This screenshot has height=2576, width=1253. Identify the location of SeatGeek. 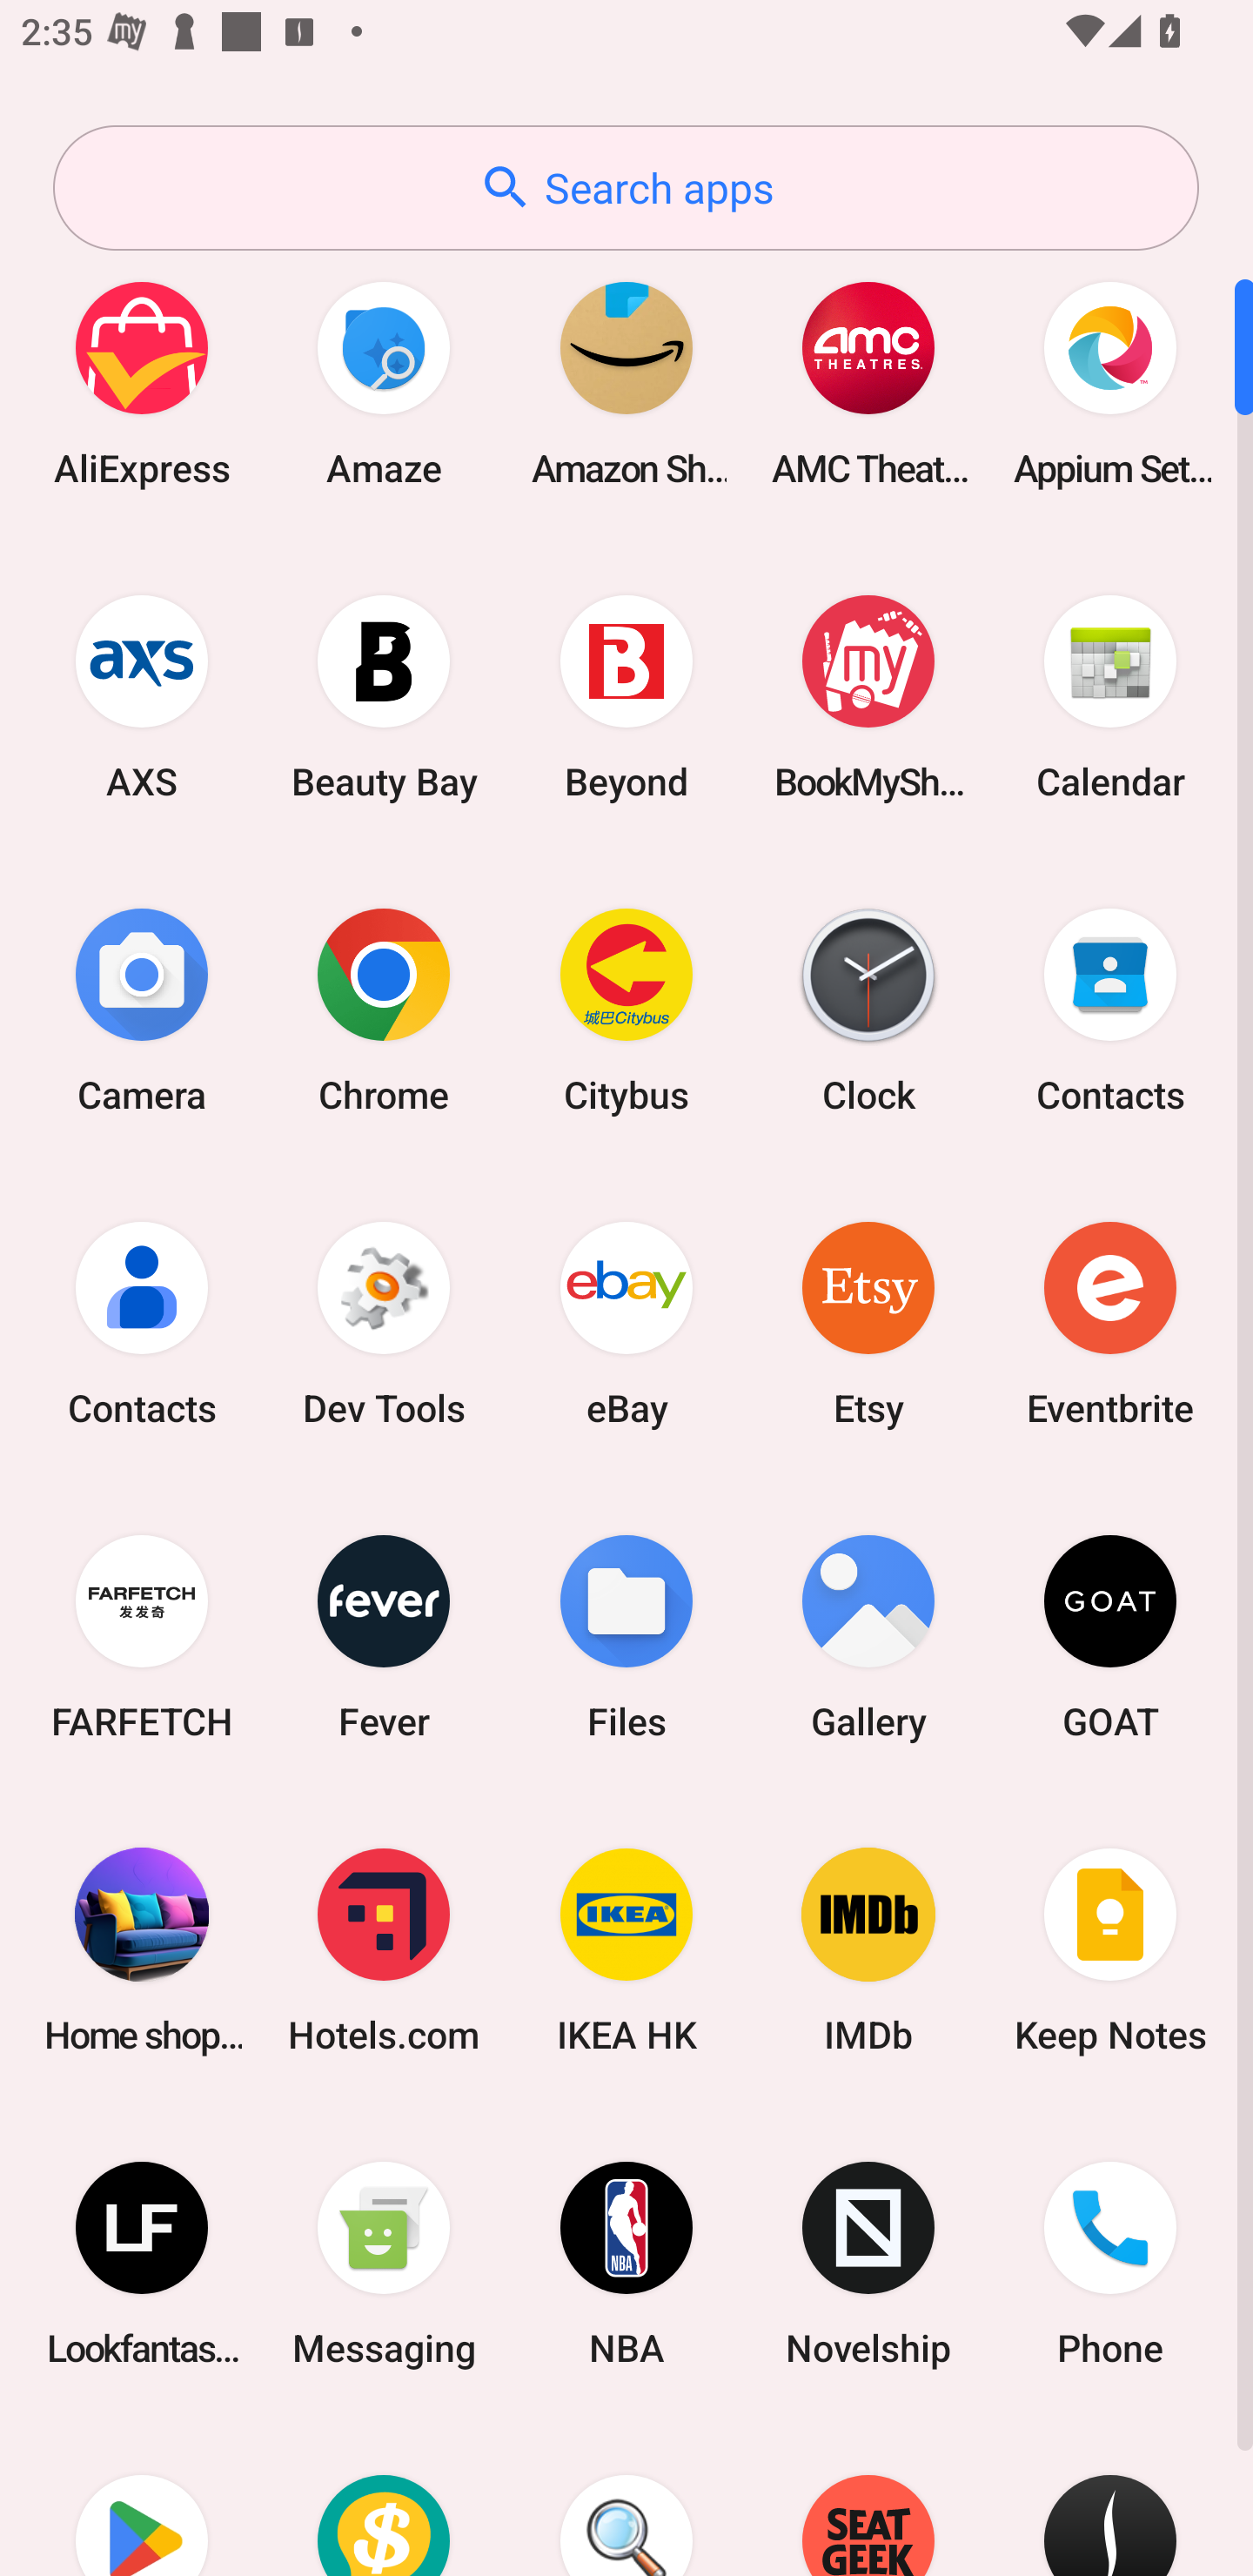
(868, 2499).